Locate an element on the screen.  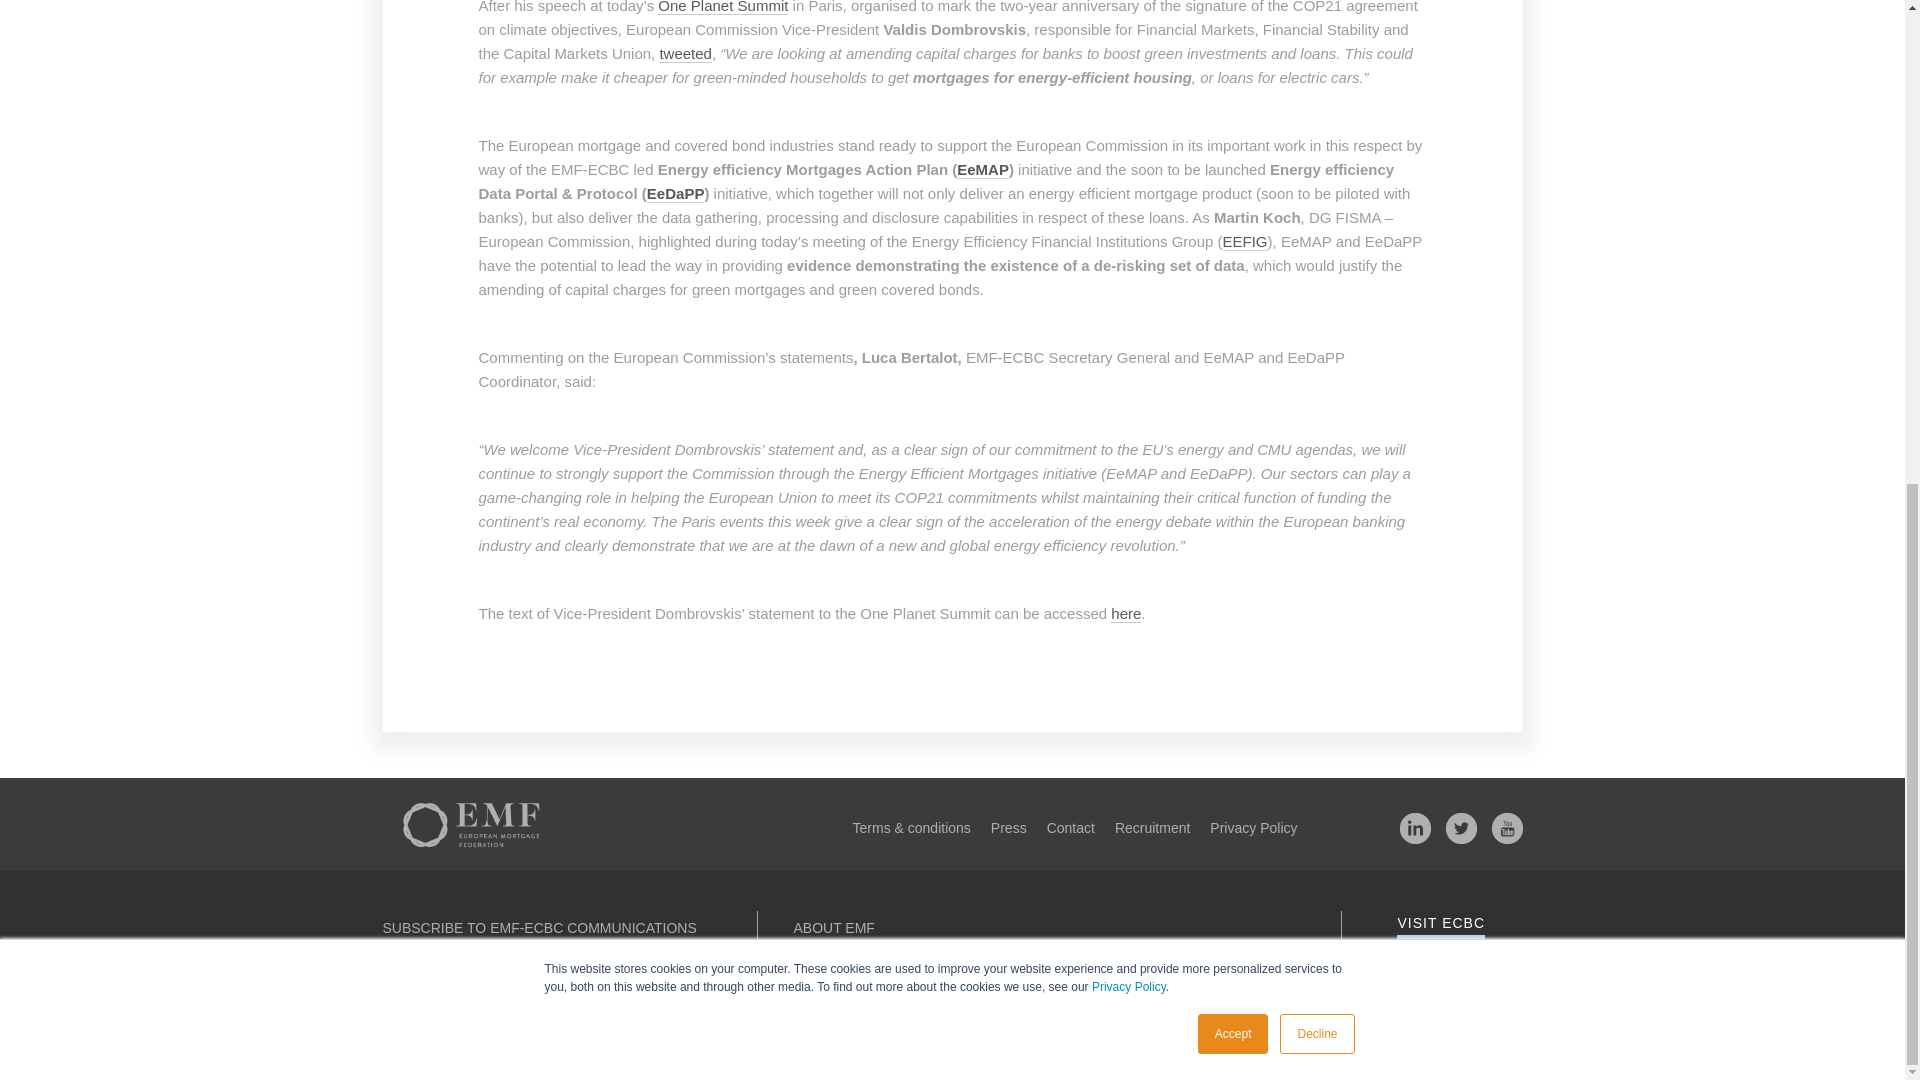
EeDaPP is located at coordinates (676, 194).